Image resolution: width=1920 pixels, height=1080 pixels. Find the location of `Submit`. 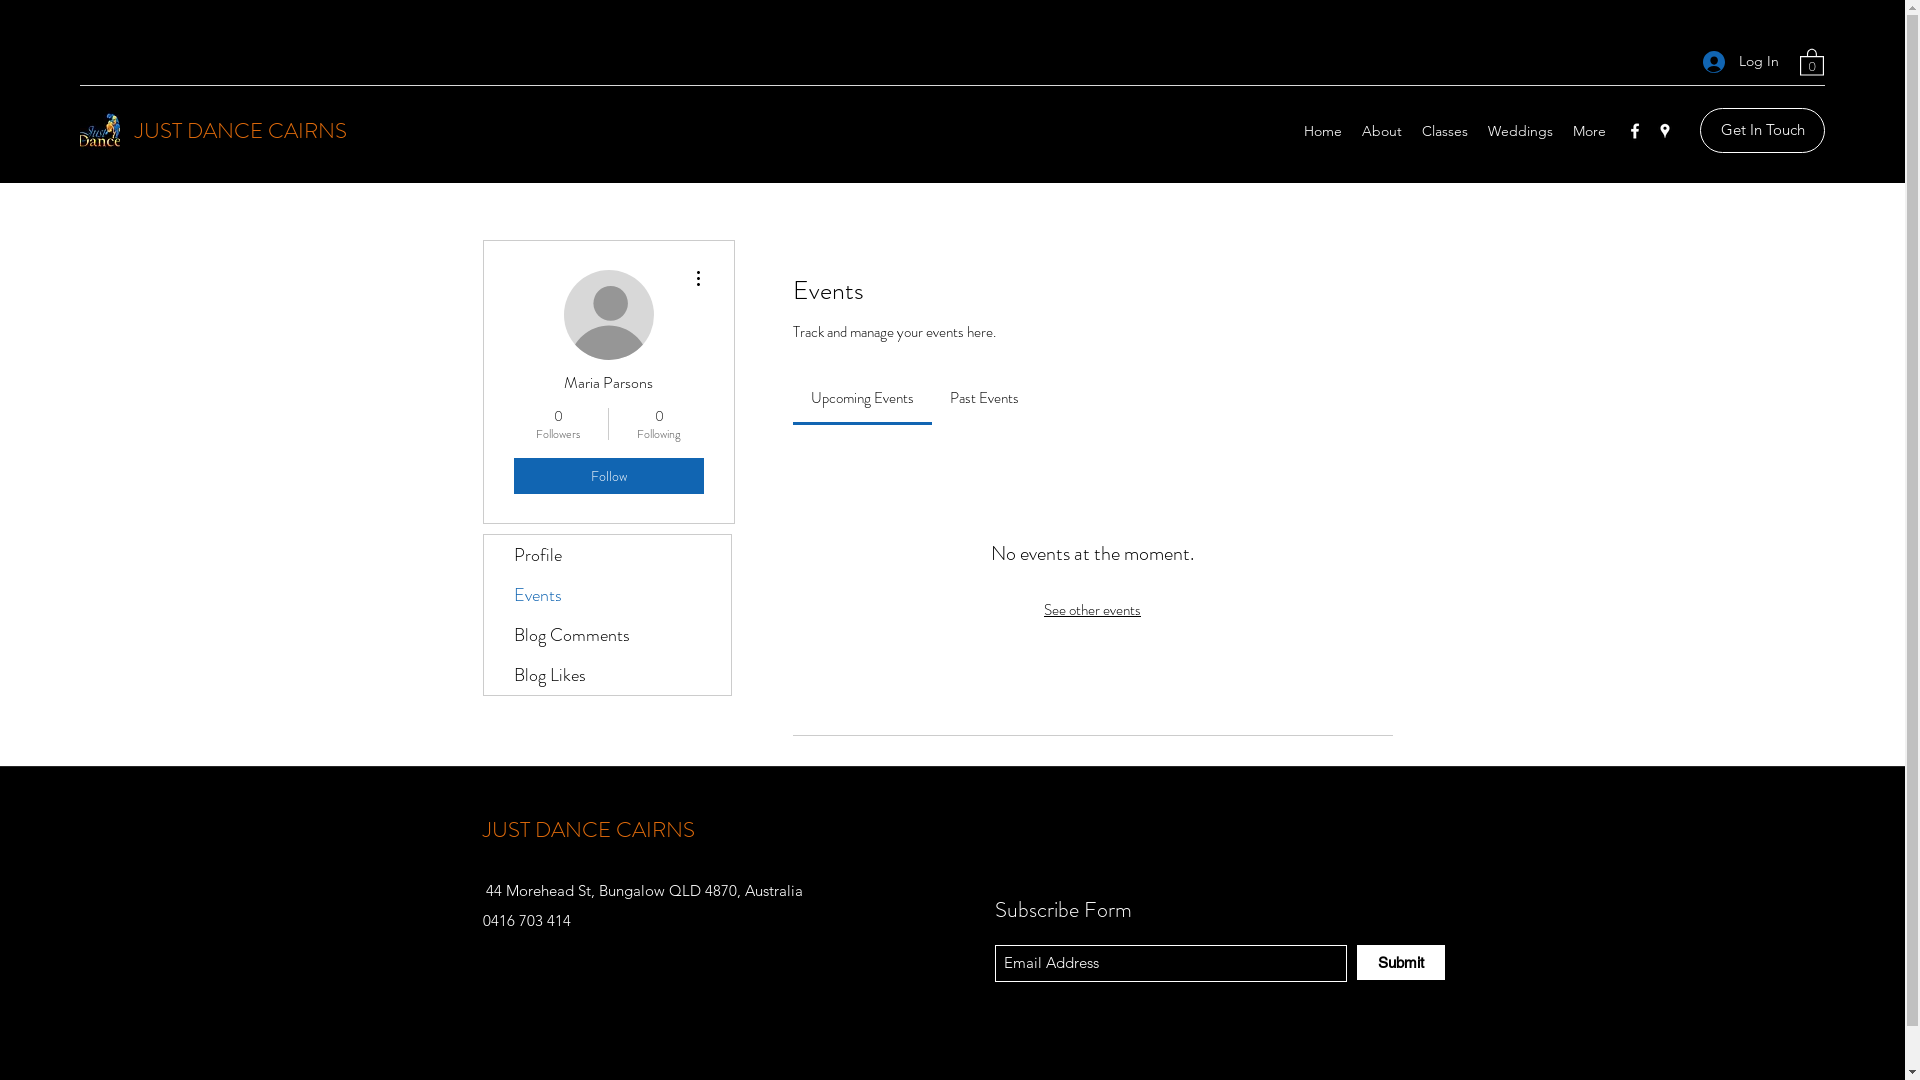

Submit is located at coordinates (1400, 962).